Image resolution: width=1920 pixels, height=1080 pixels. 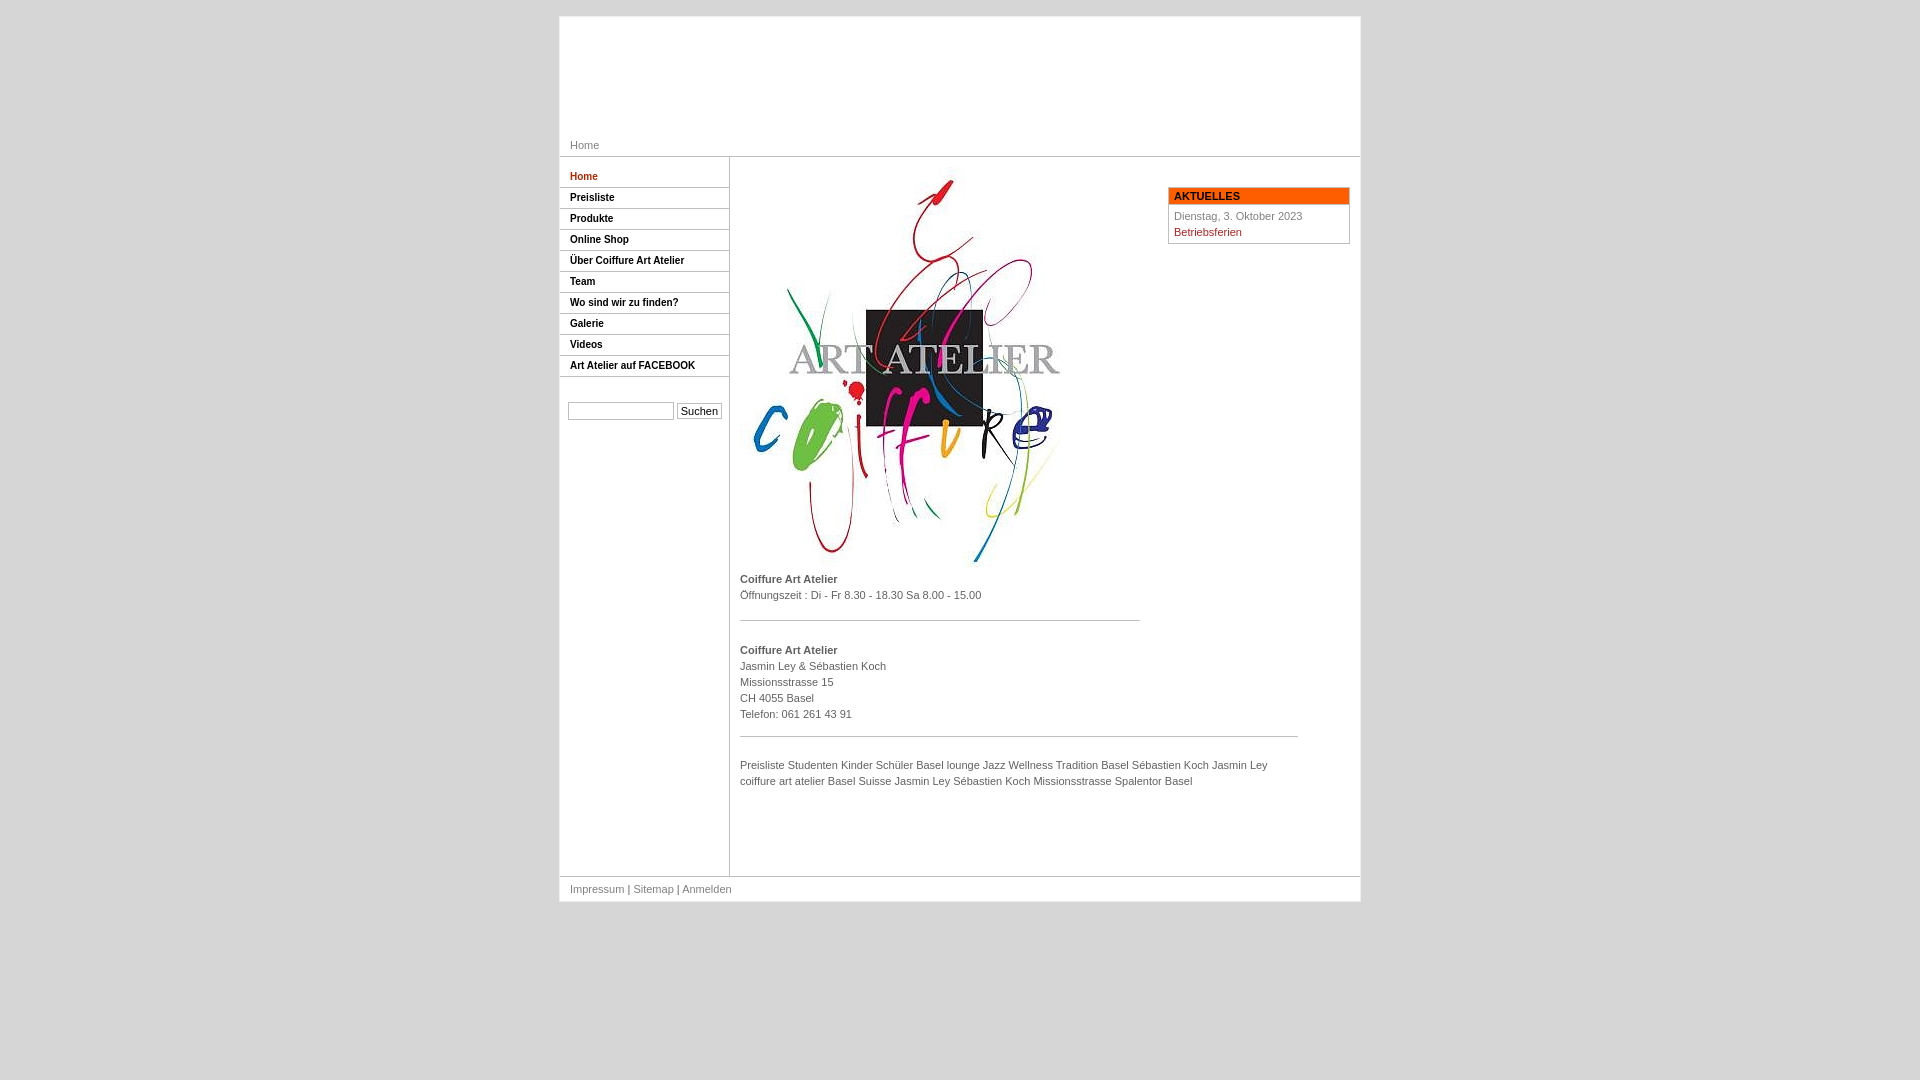 I want to click on Wellness, so click(x=1031, y=764).